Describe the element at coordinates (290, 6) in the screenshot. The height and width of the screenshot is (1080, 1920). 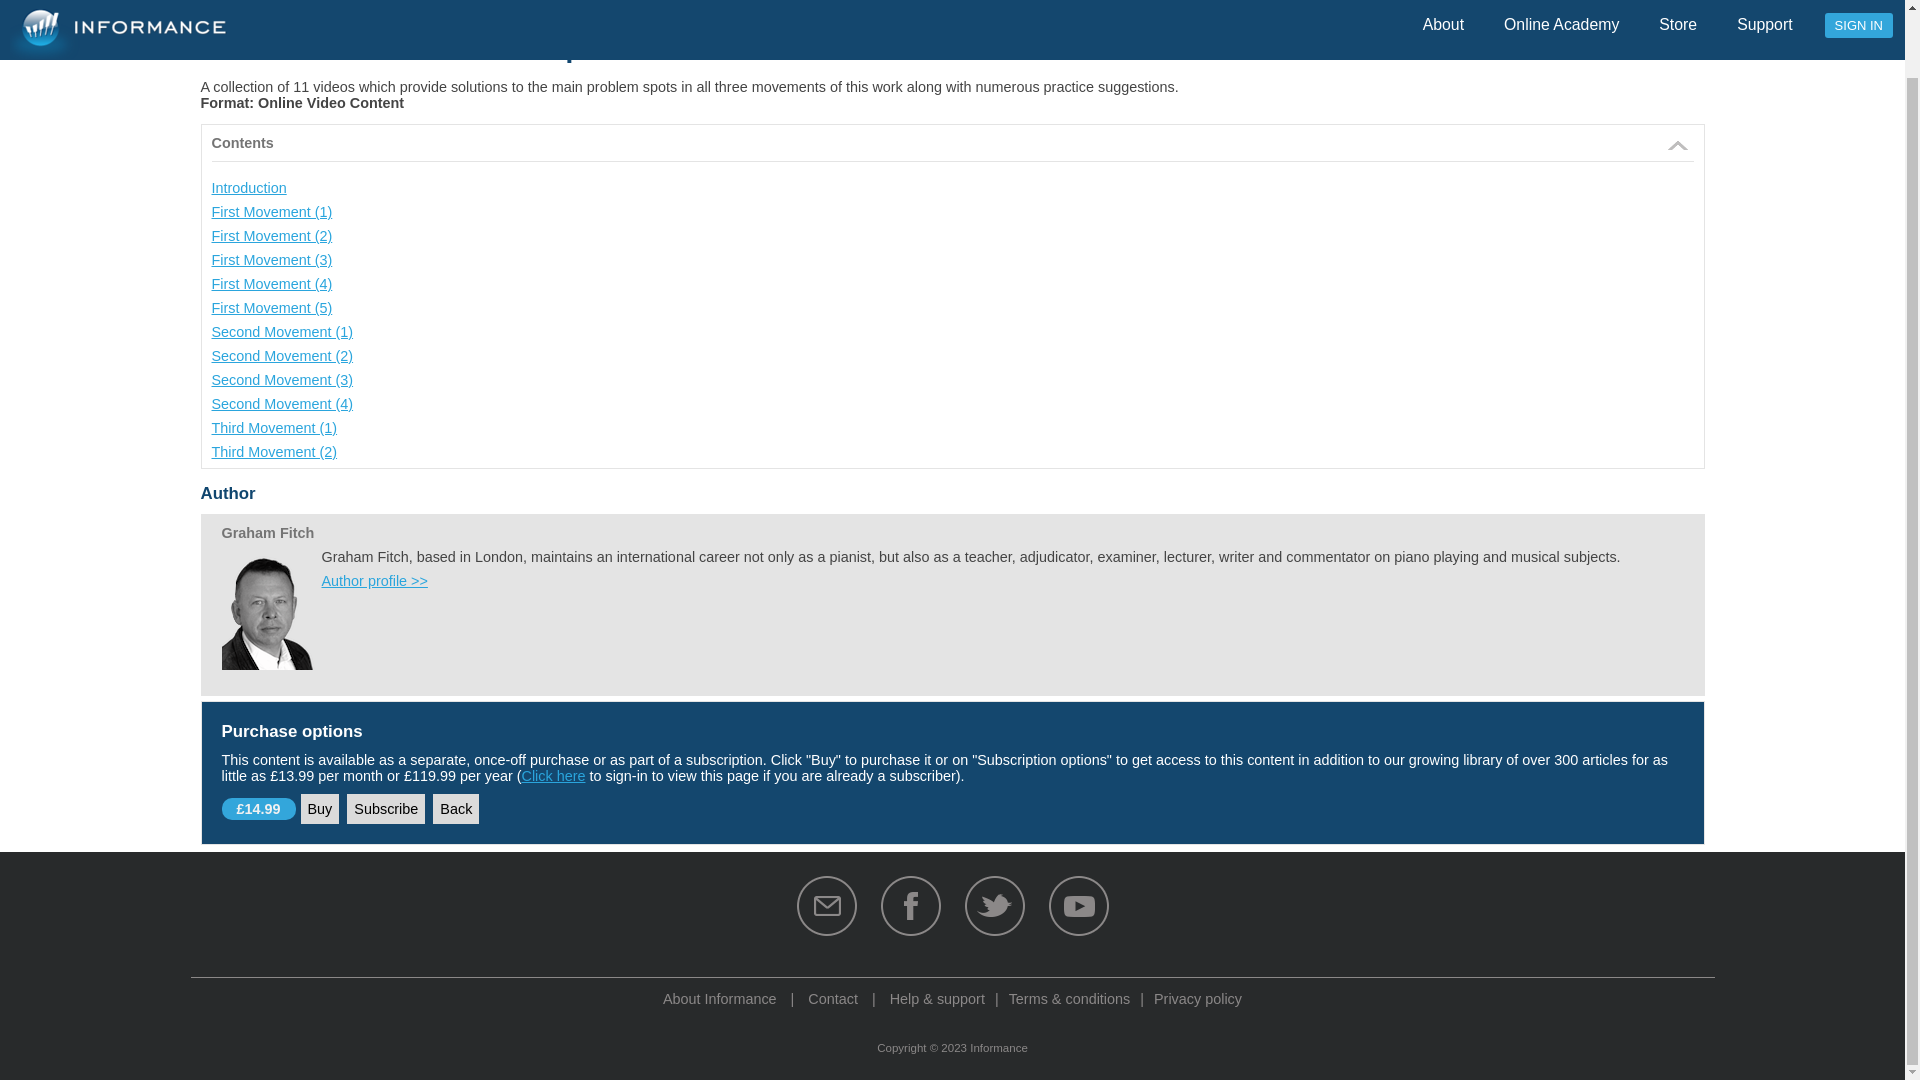
I see `INFORMANCE` at that location.